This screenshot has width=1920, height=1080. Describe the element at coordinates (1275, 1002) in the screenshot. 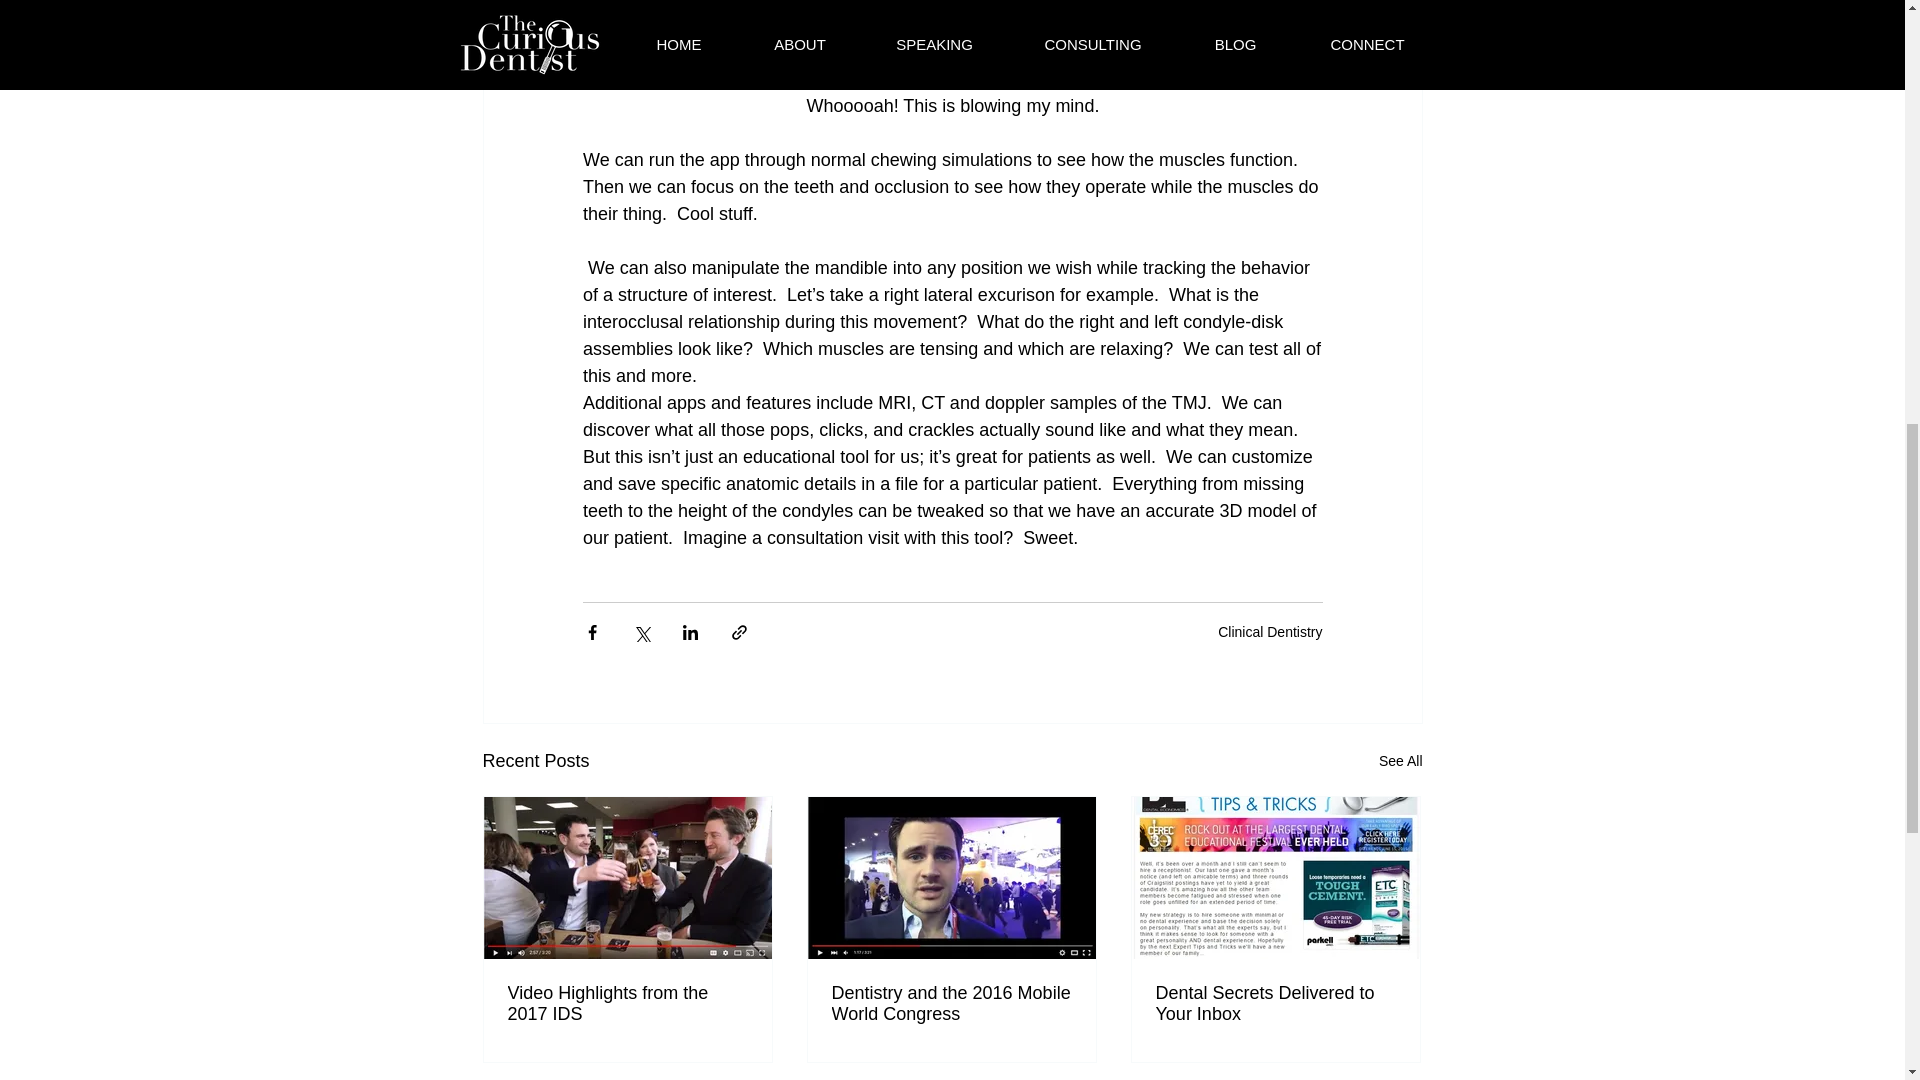

I see `Dental Secrets Delivered to Your Inbox` at that location.